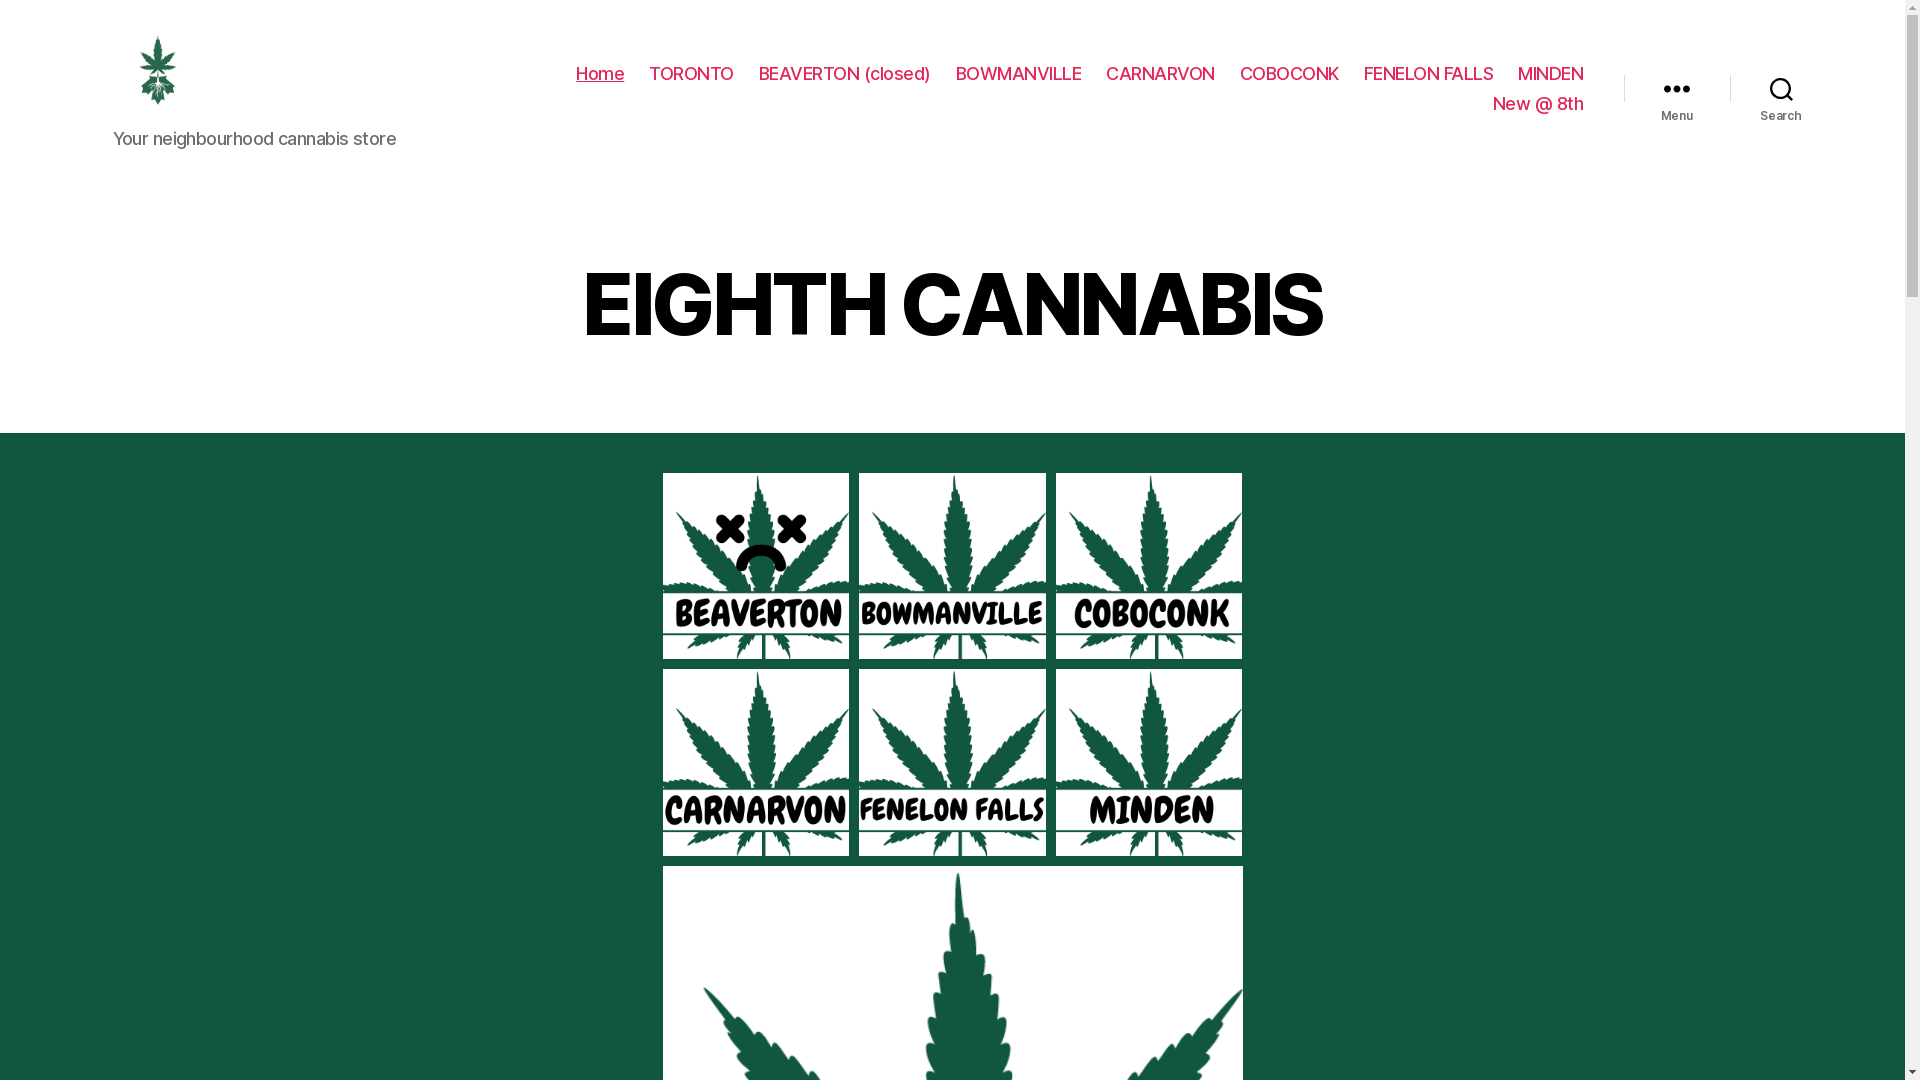 The image size is (1920, 1080). Describe the element at coordinates (1538, 103) in the screenshot. I see `New @ 8th` at that location.